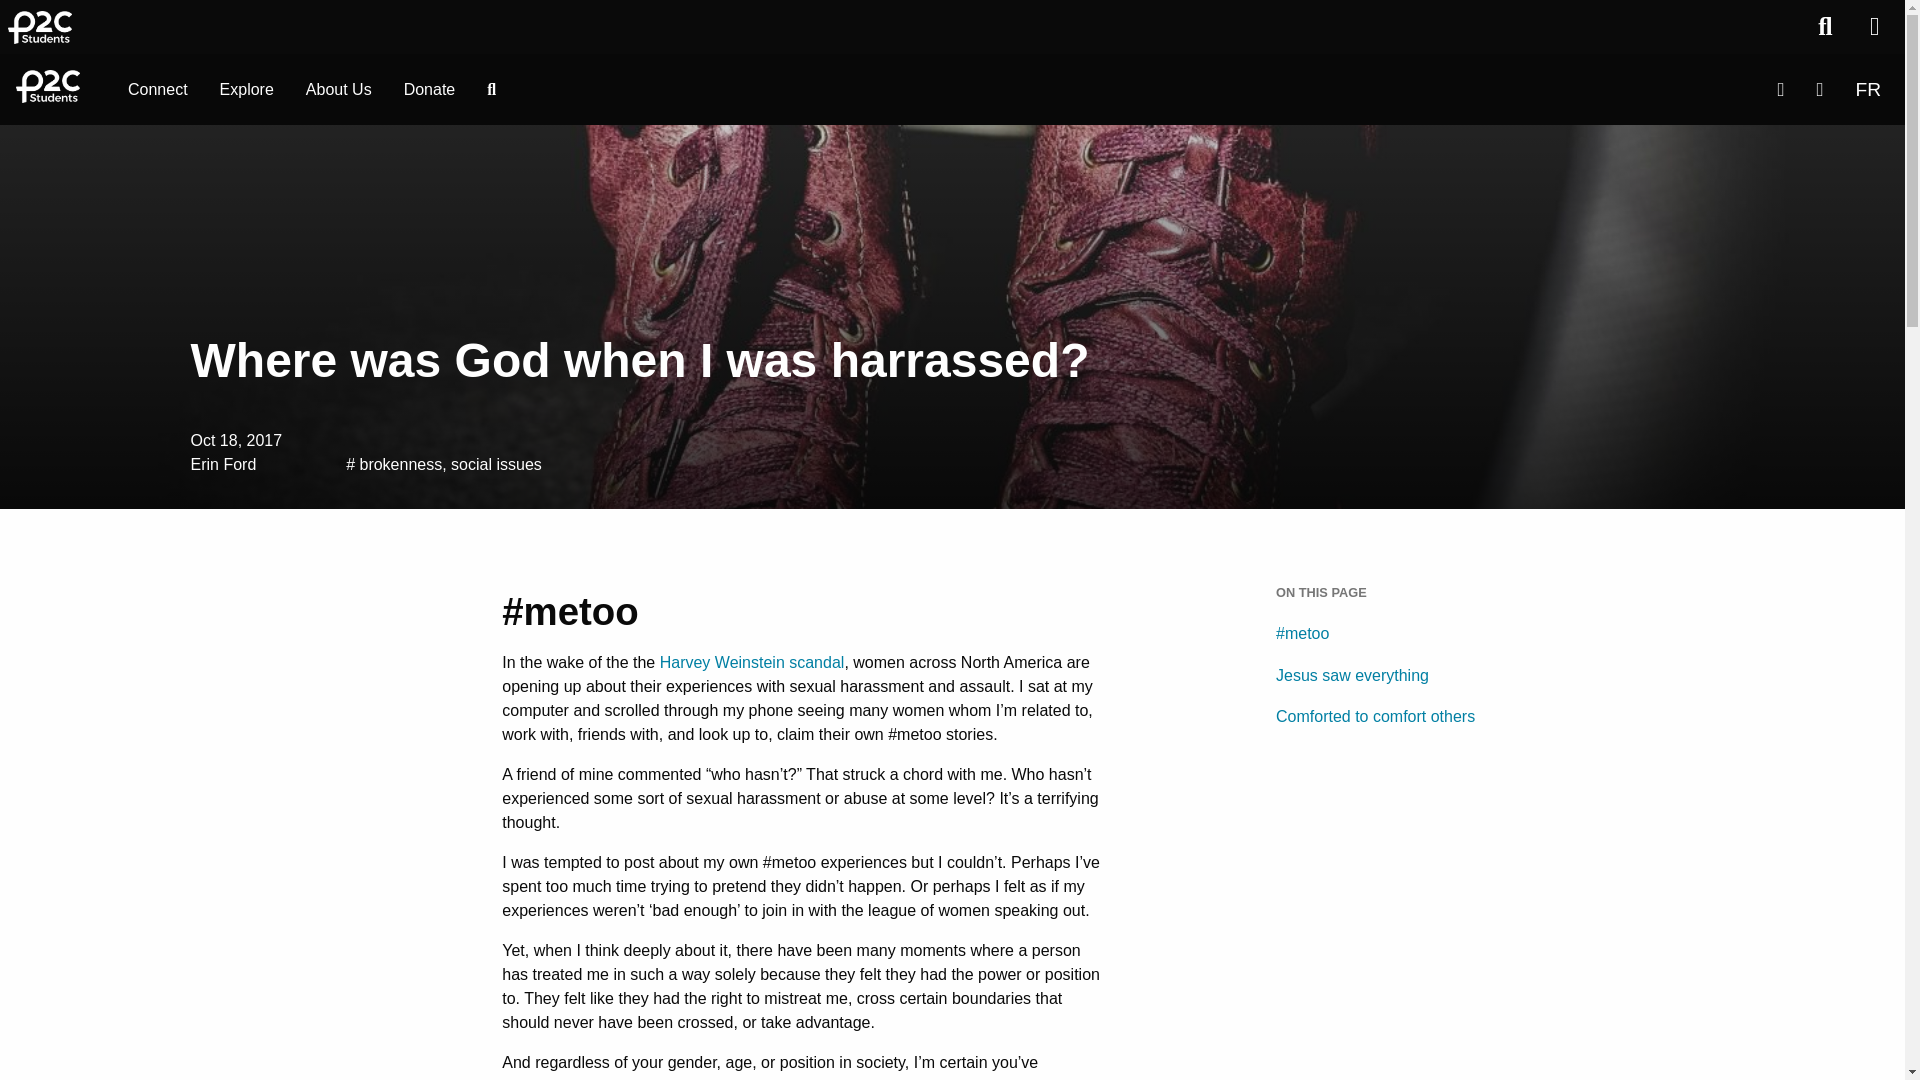  What do you see at coordinates (157, 89) in the screenshot?
I see `Connect` at bounding box center [157, 89].